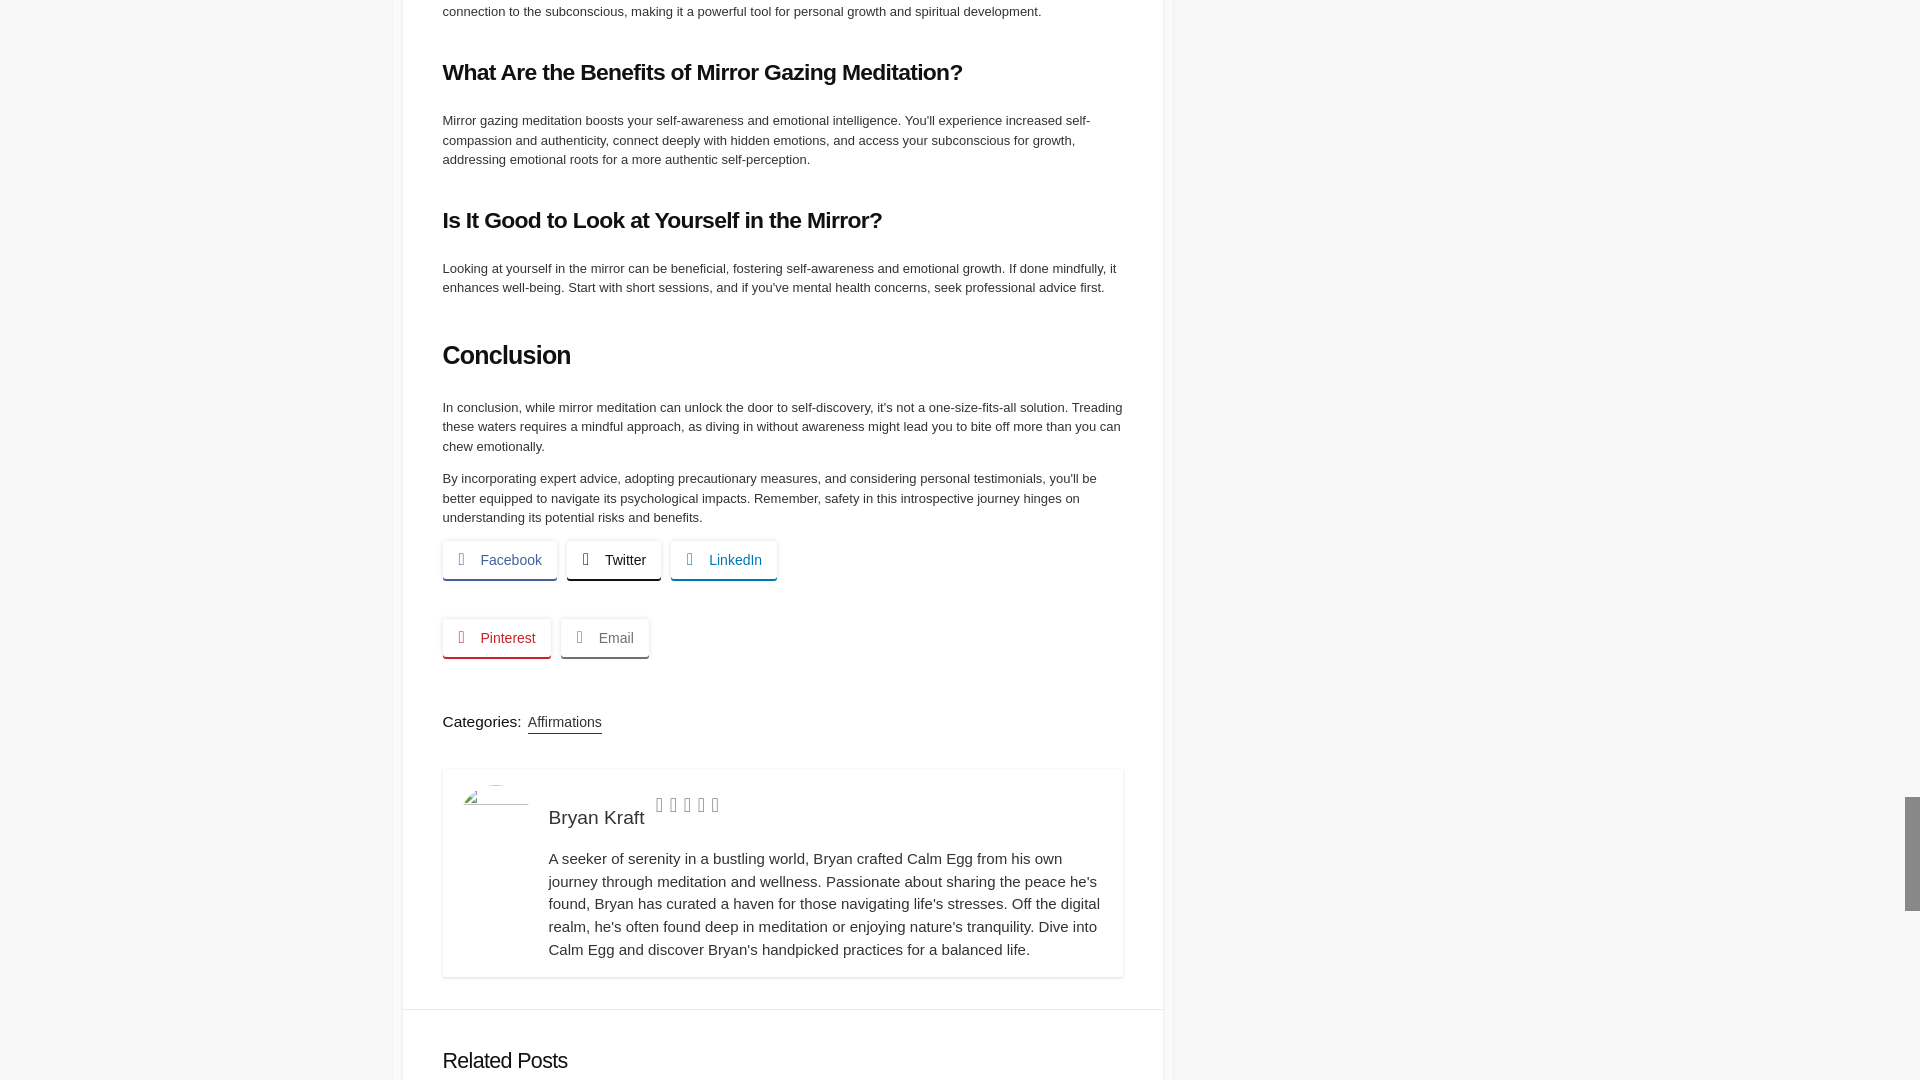 The image size is (1920, 1080). Describe the element at coordinates (715, 808) in the screenshot. I see `Pinterest` at that location.